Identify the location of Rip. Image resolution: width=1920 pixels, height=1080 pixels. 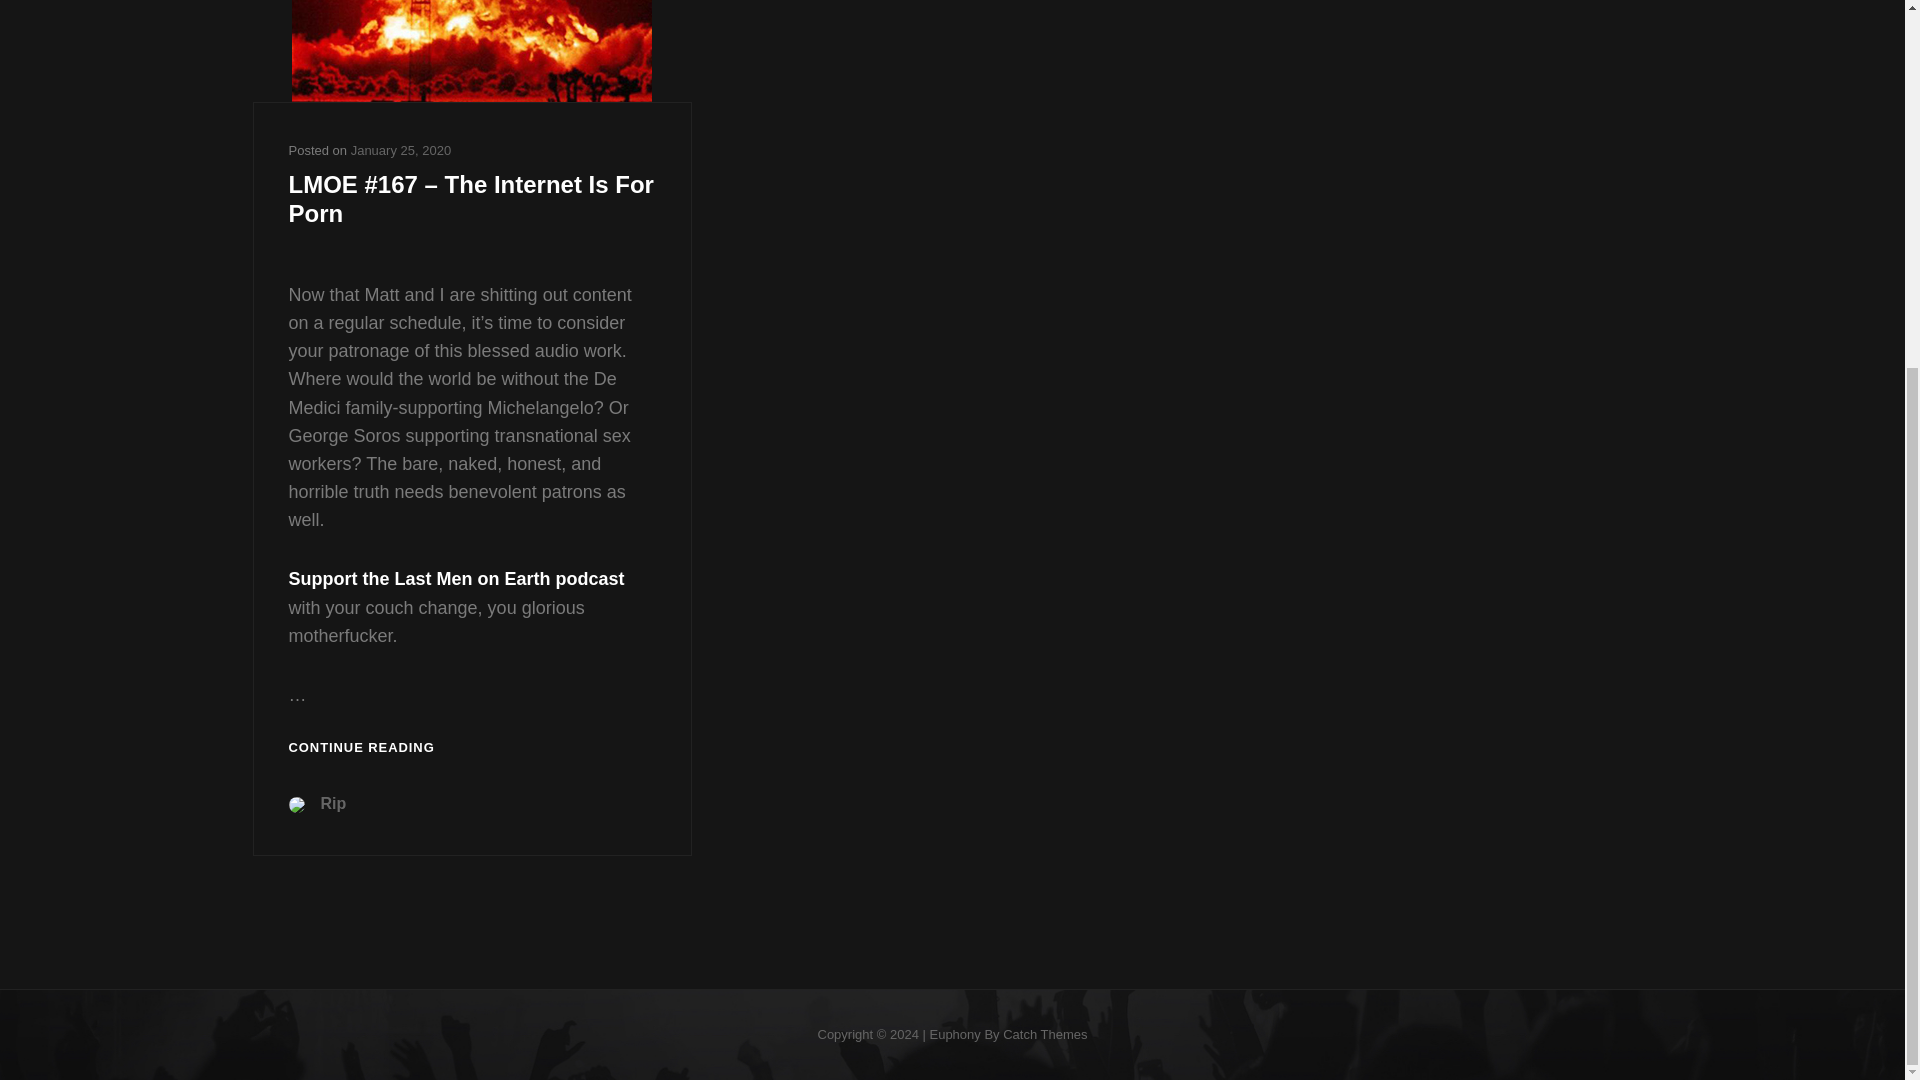
(332, 803).